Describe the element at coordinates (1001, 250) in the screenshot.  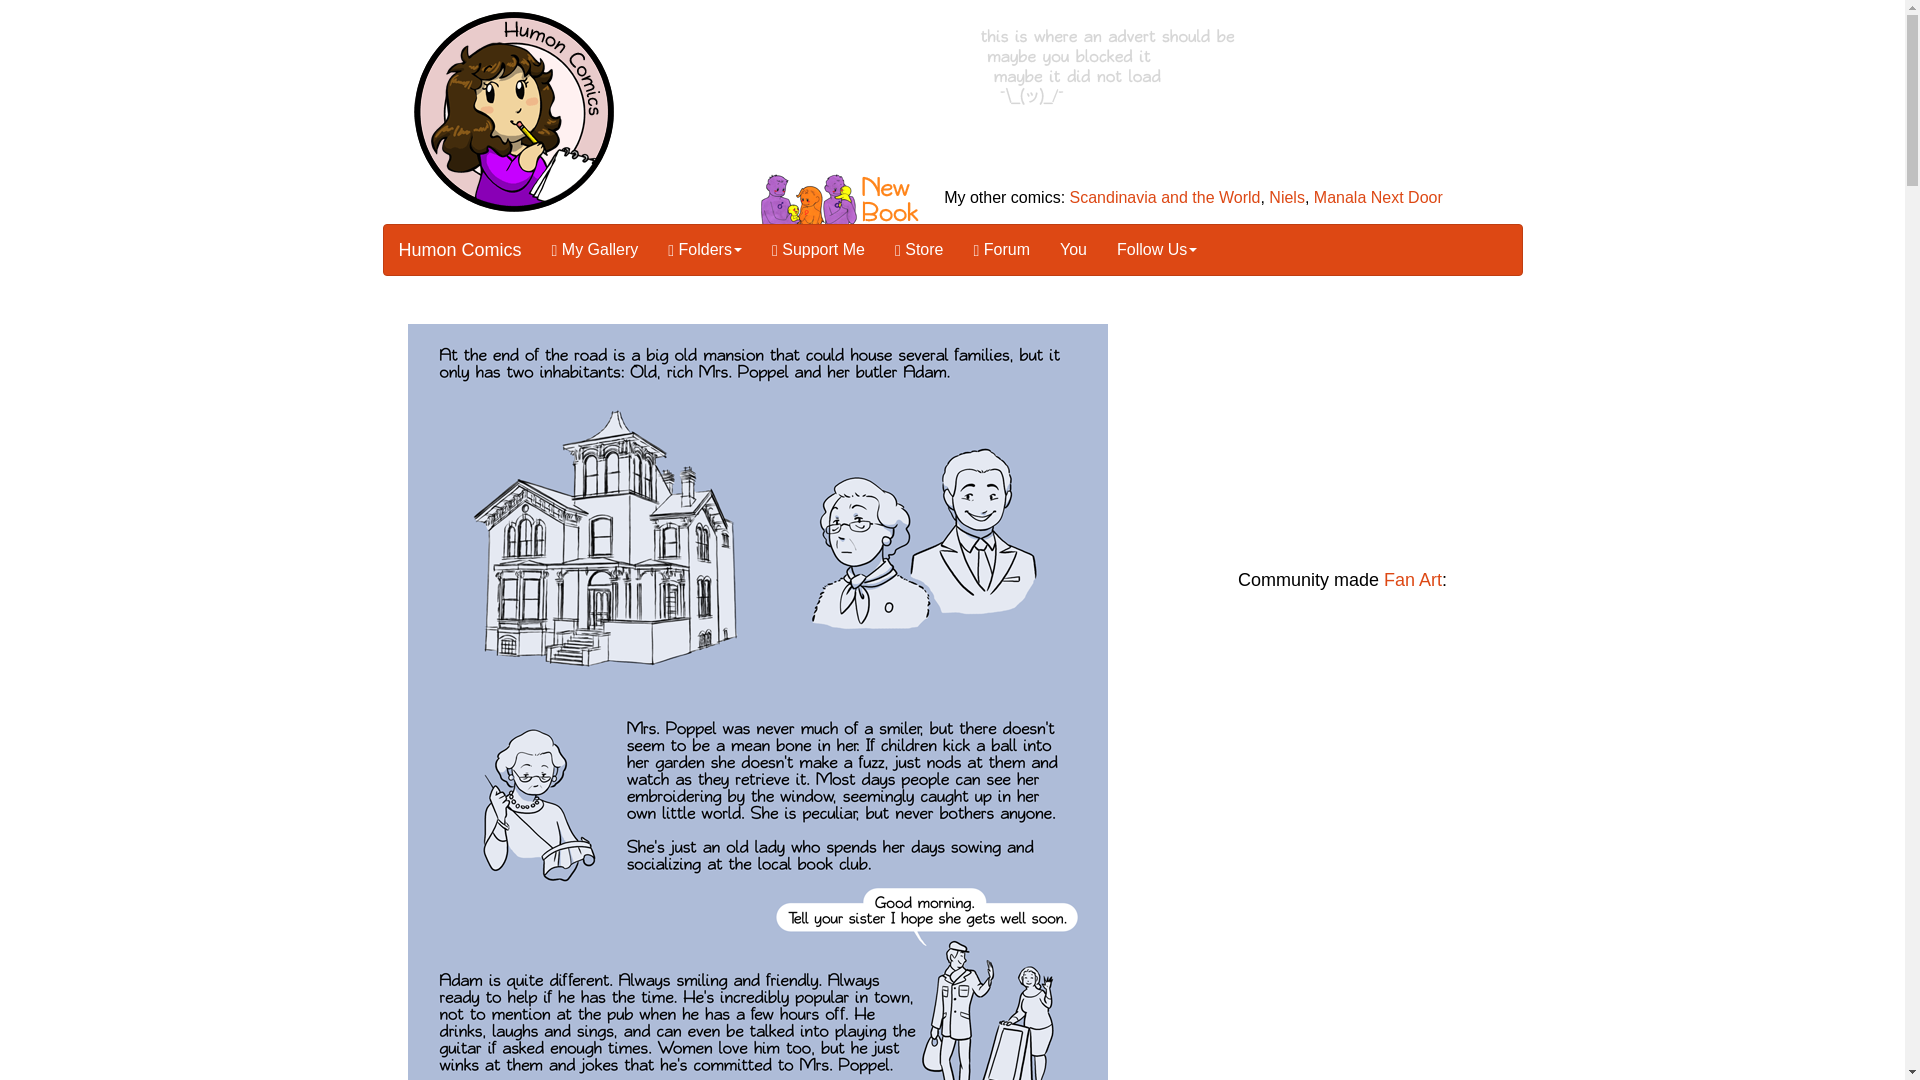
I see `Forum` at that location.